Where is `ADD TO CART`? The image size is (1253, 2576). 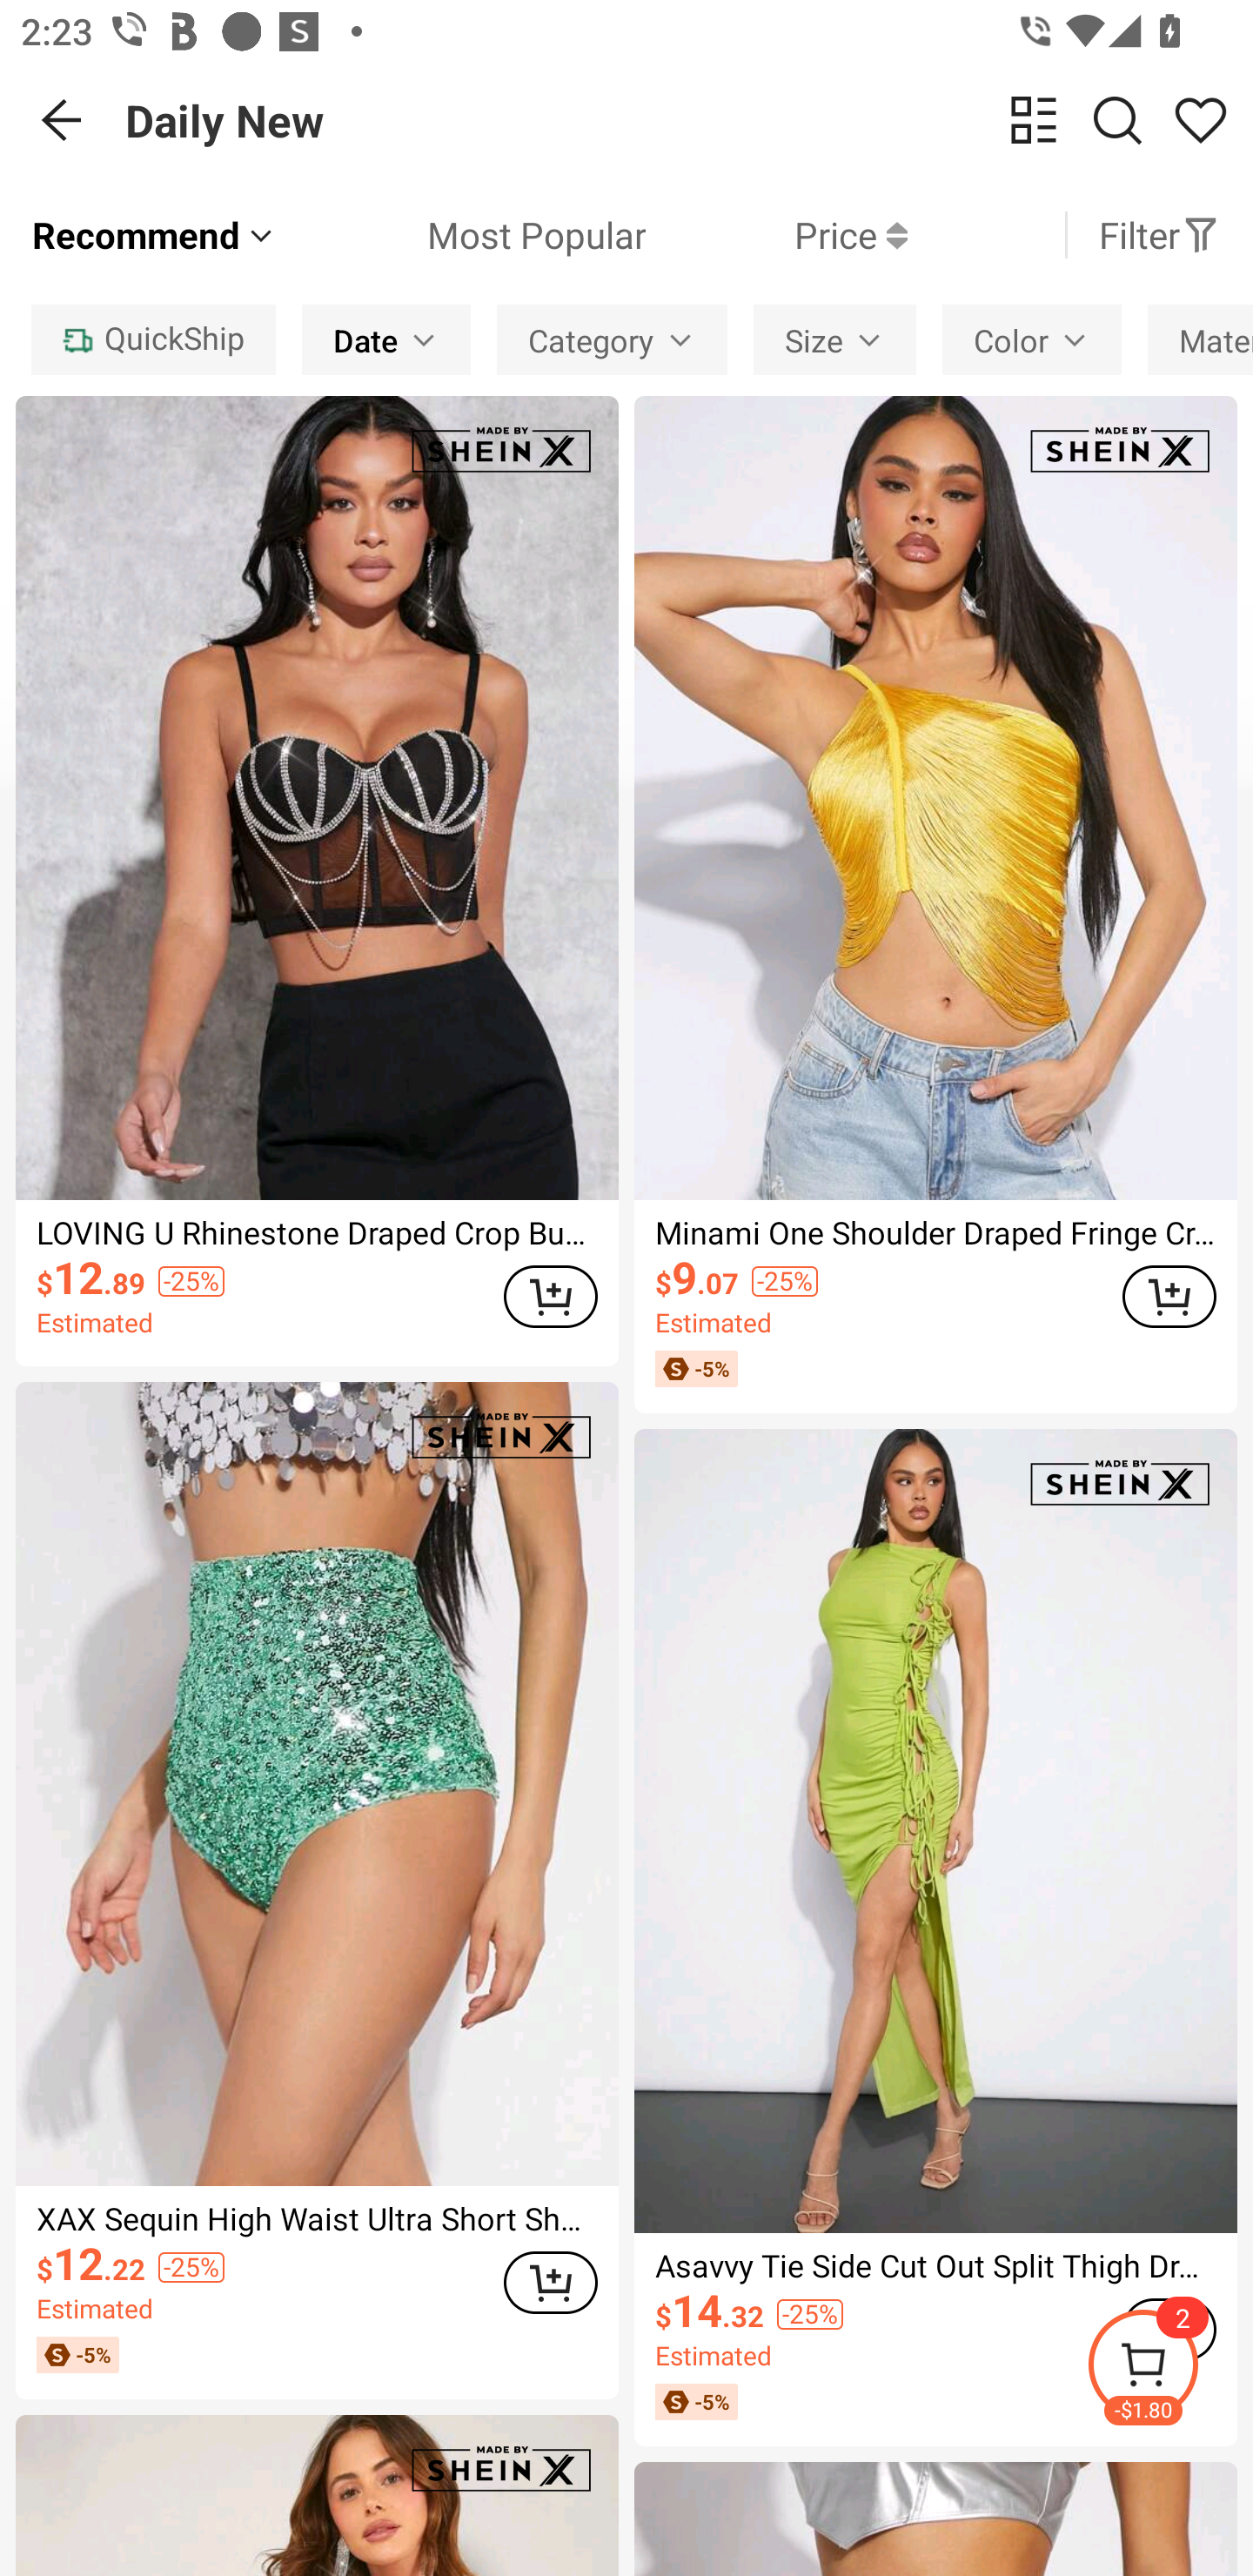
ADD TO CART is located at coordinates (550, 1297).